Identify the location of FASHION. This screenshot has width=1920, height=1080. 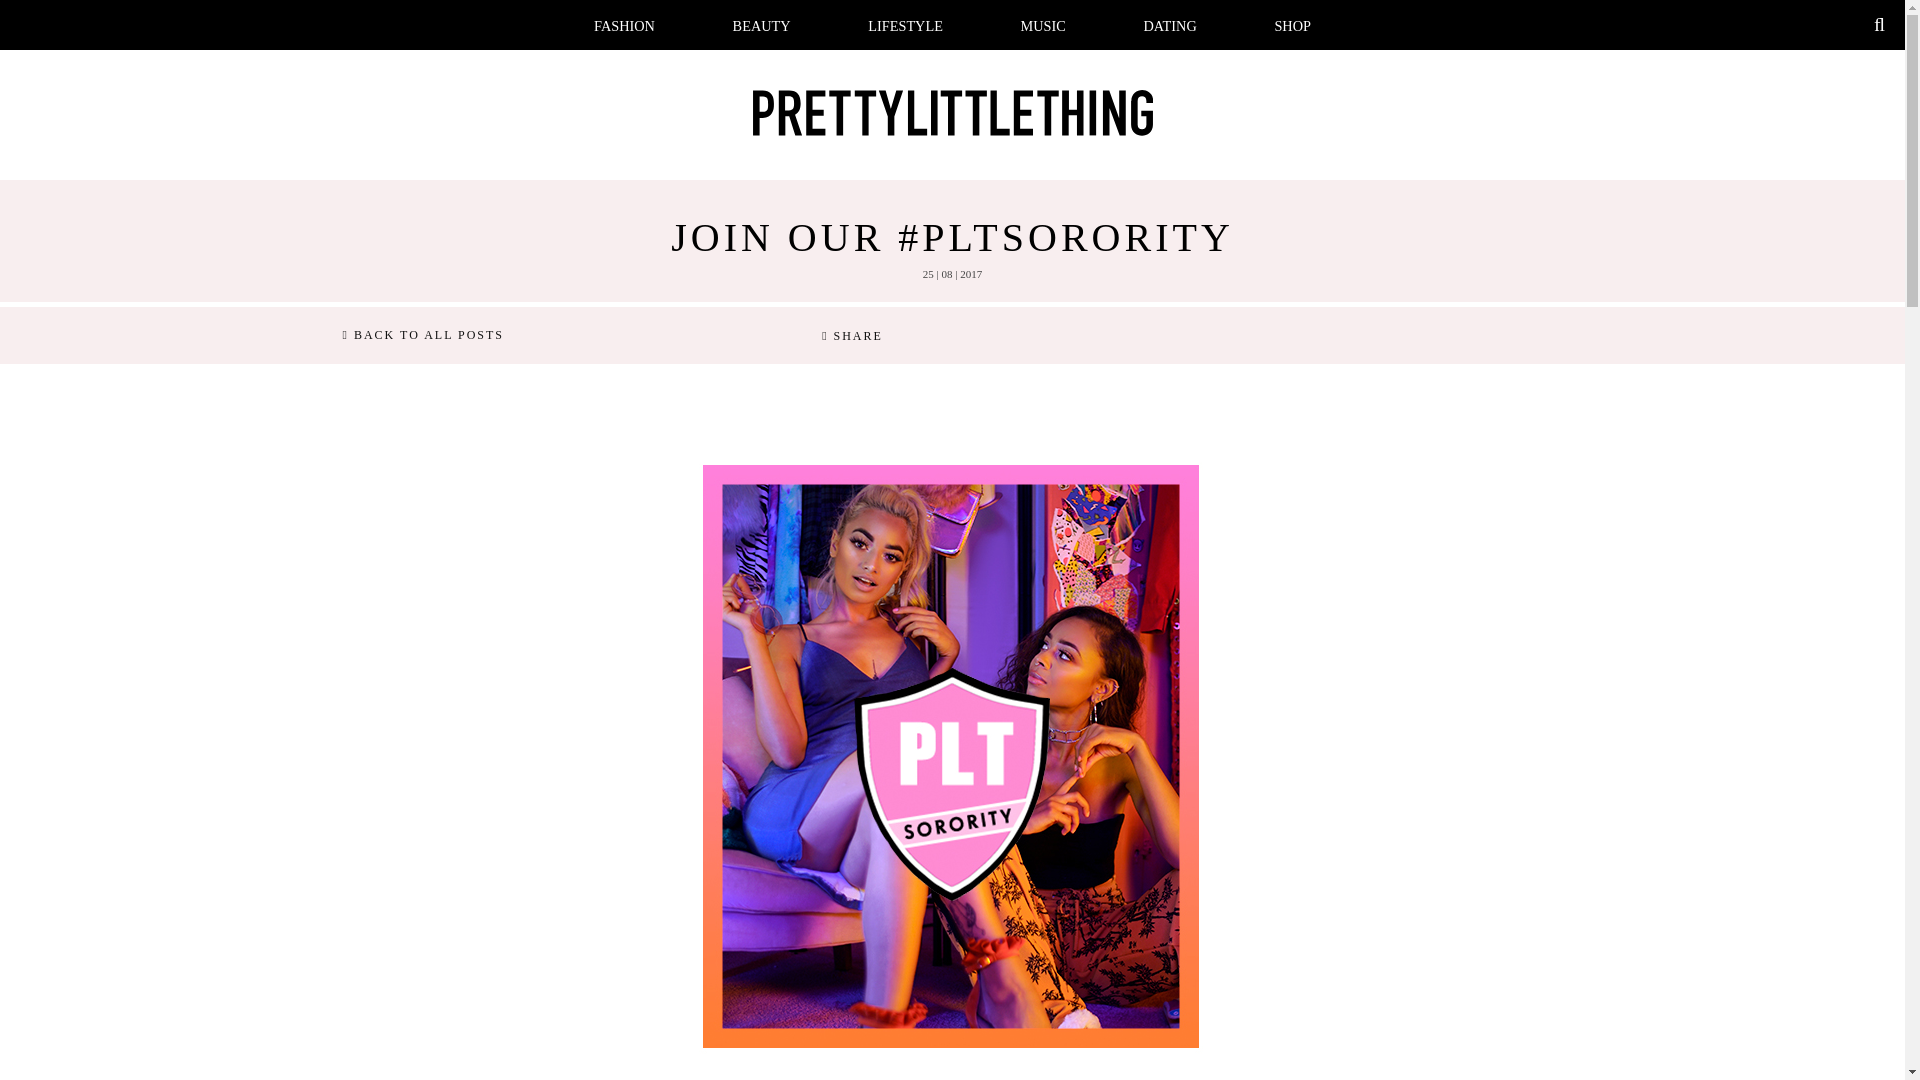
(624, 26).